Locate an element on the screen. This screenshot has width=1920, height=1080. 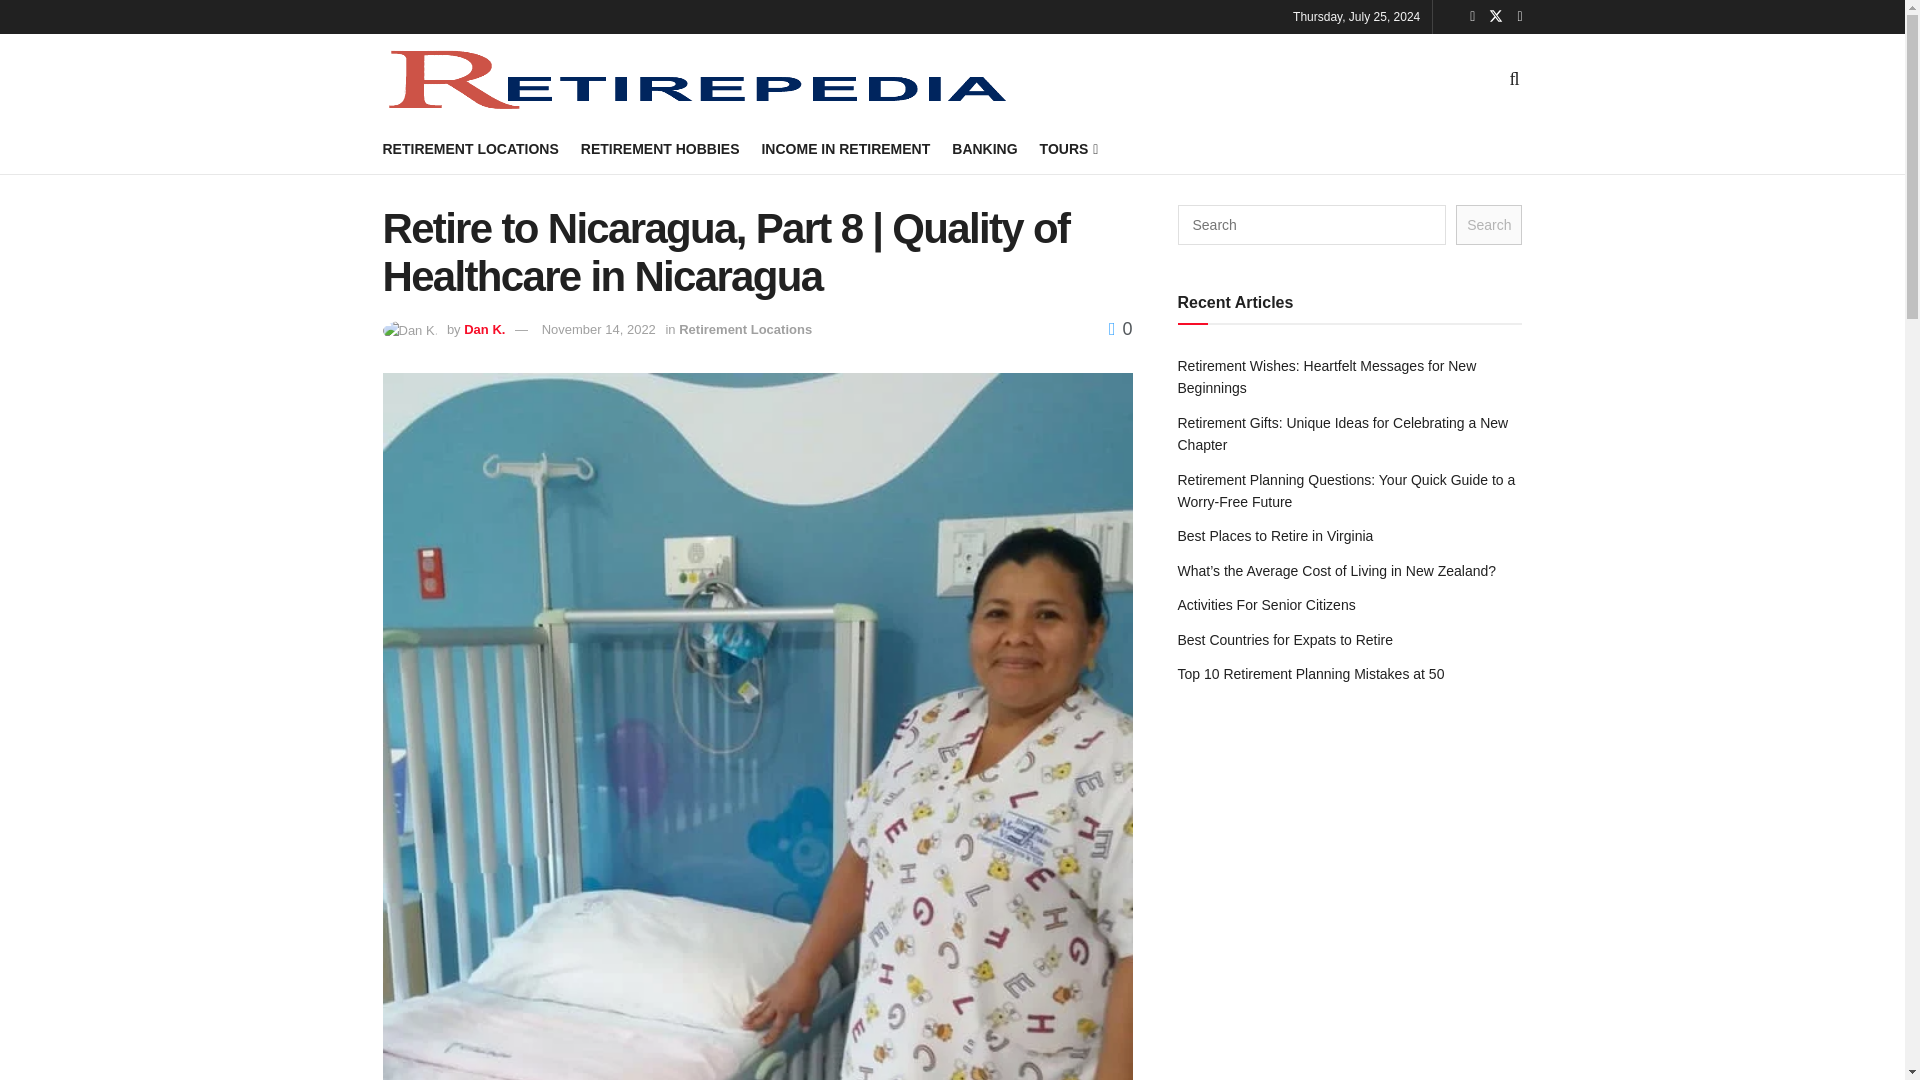
Retirement Locations is located at coordinates (746, 328).